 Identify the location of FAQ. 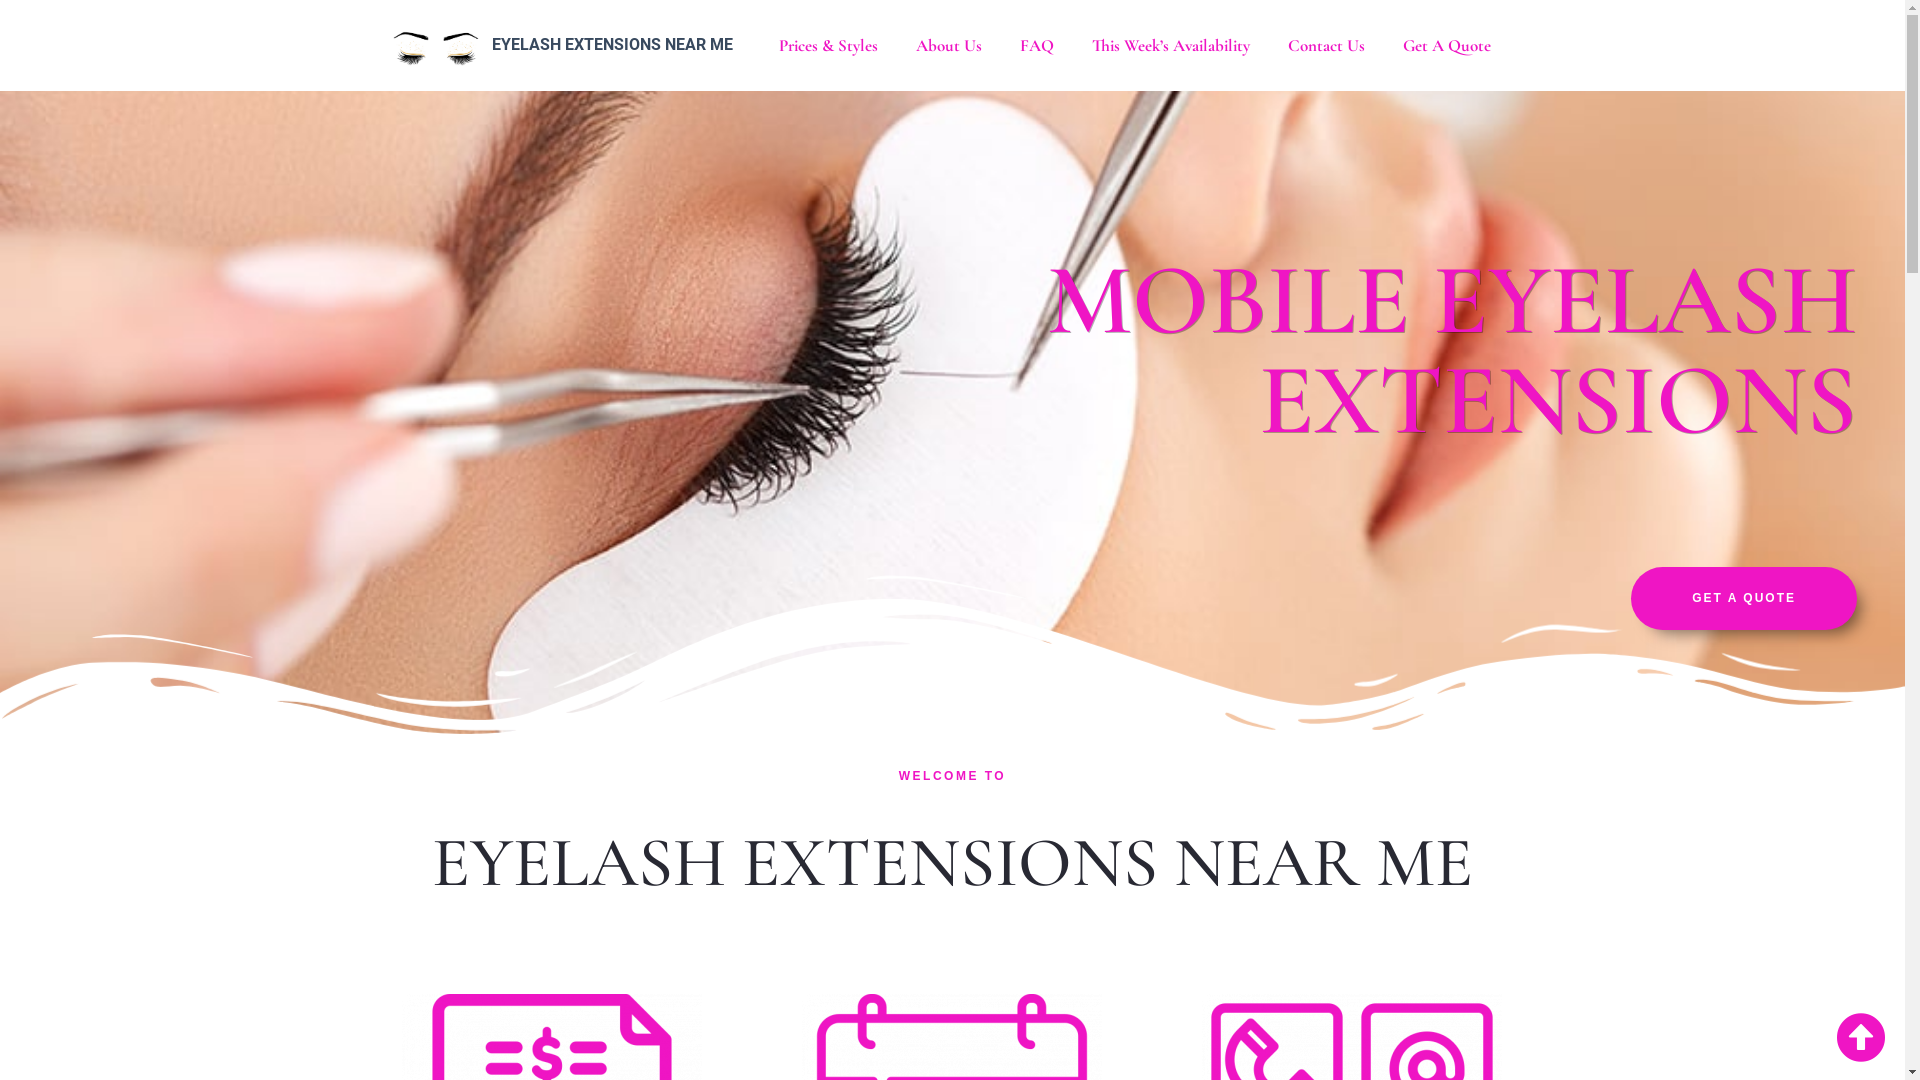
(1037, 46).